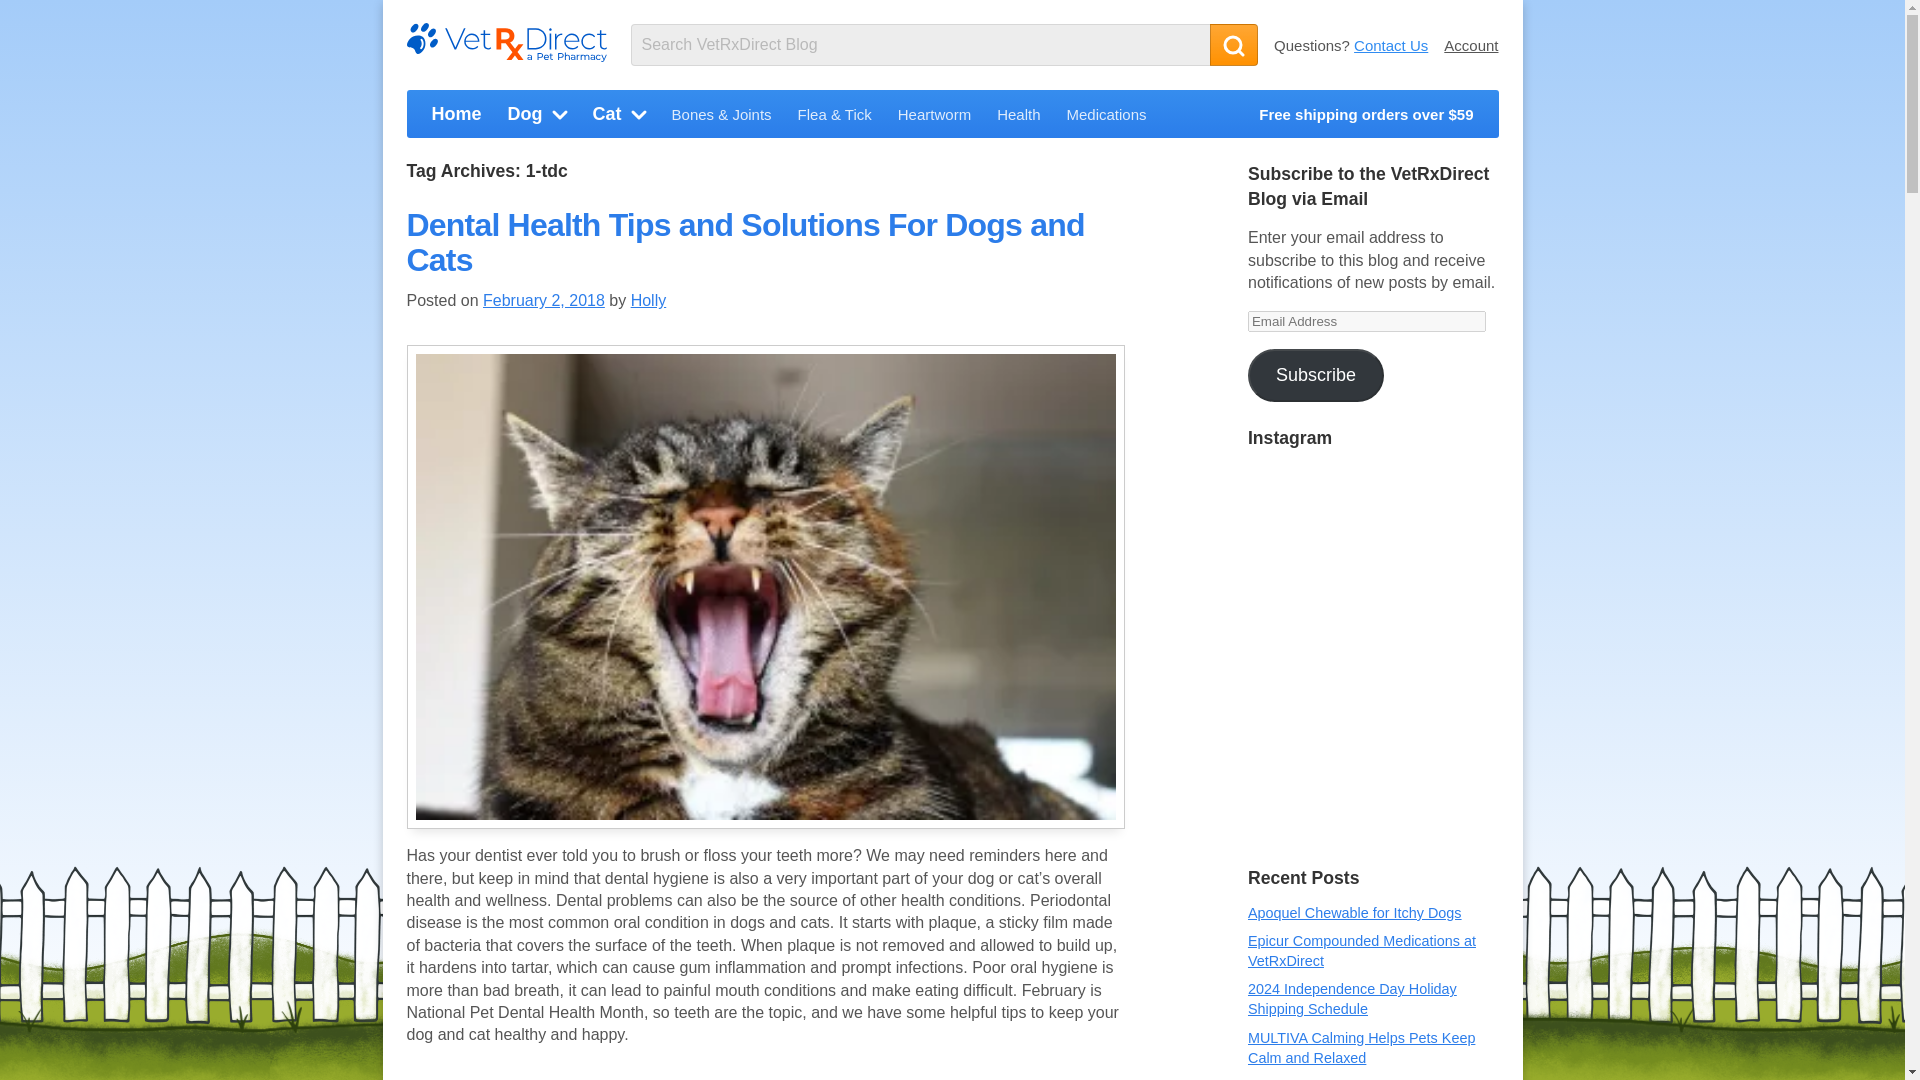 The height and width of the screenshot is (1080, 1920). Describe the element at coordinates (1018, 119) in the screenshot. I see `Health` at that location.